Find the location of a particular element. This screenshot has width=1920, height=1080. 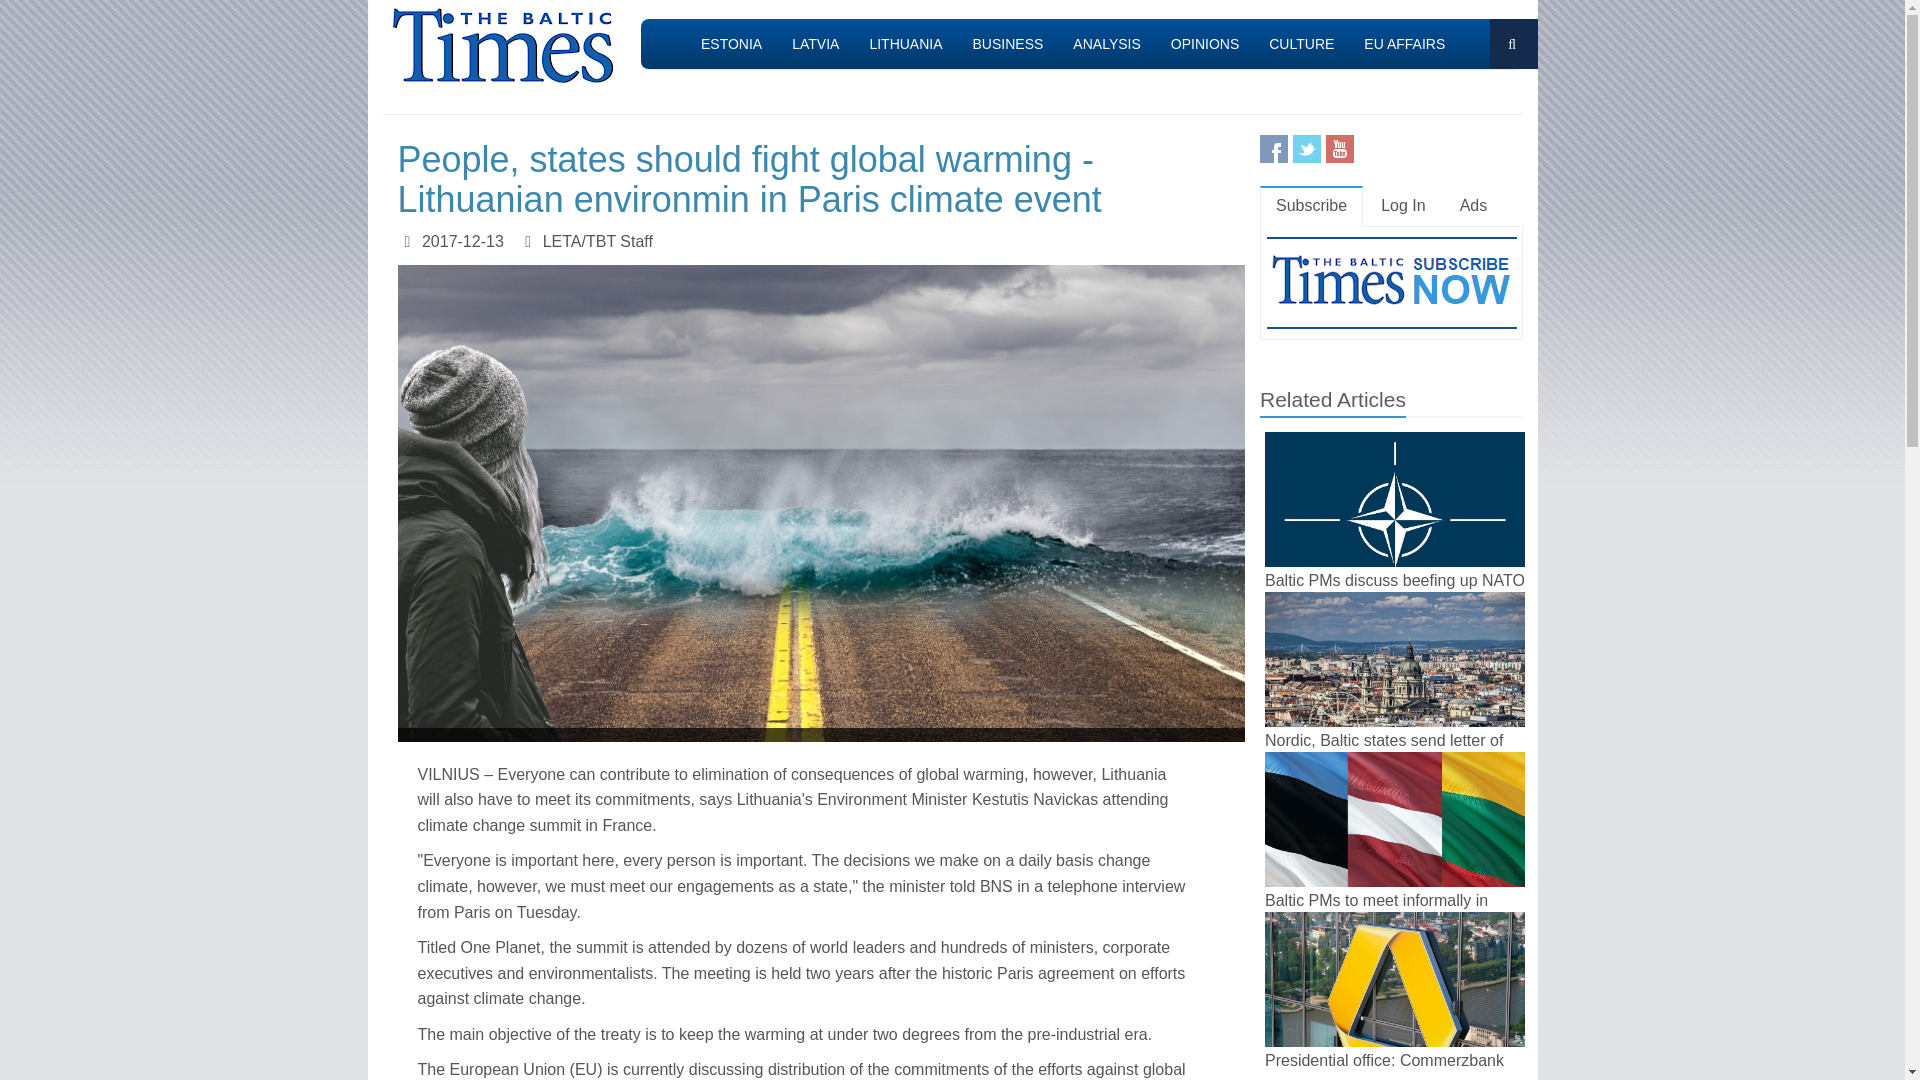

ESTONIA is located at coordinates (731, 44).